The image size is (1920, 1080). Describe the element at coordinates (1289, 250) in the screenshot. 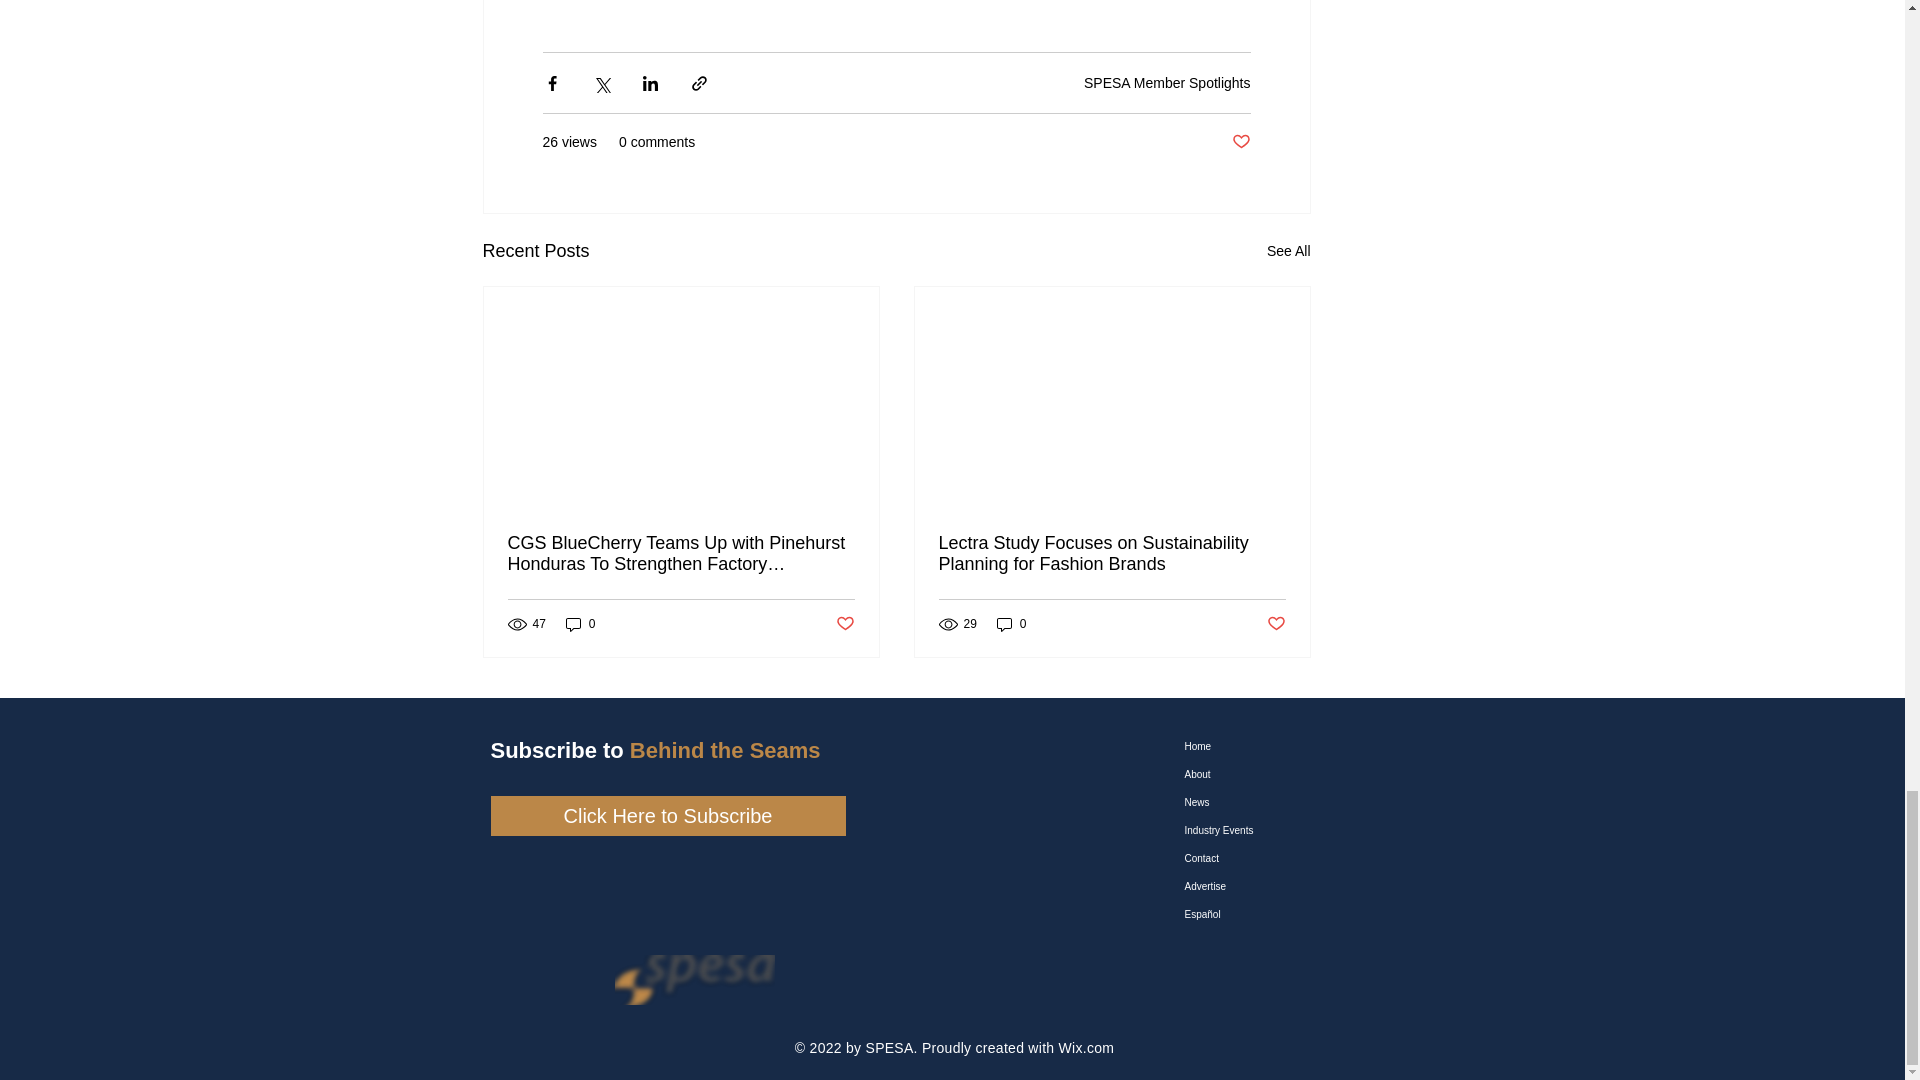

I see `See All` at that location.